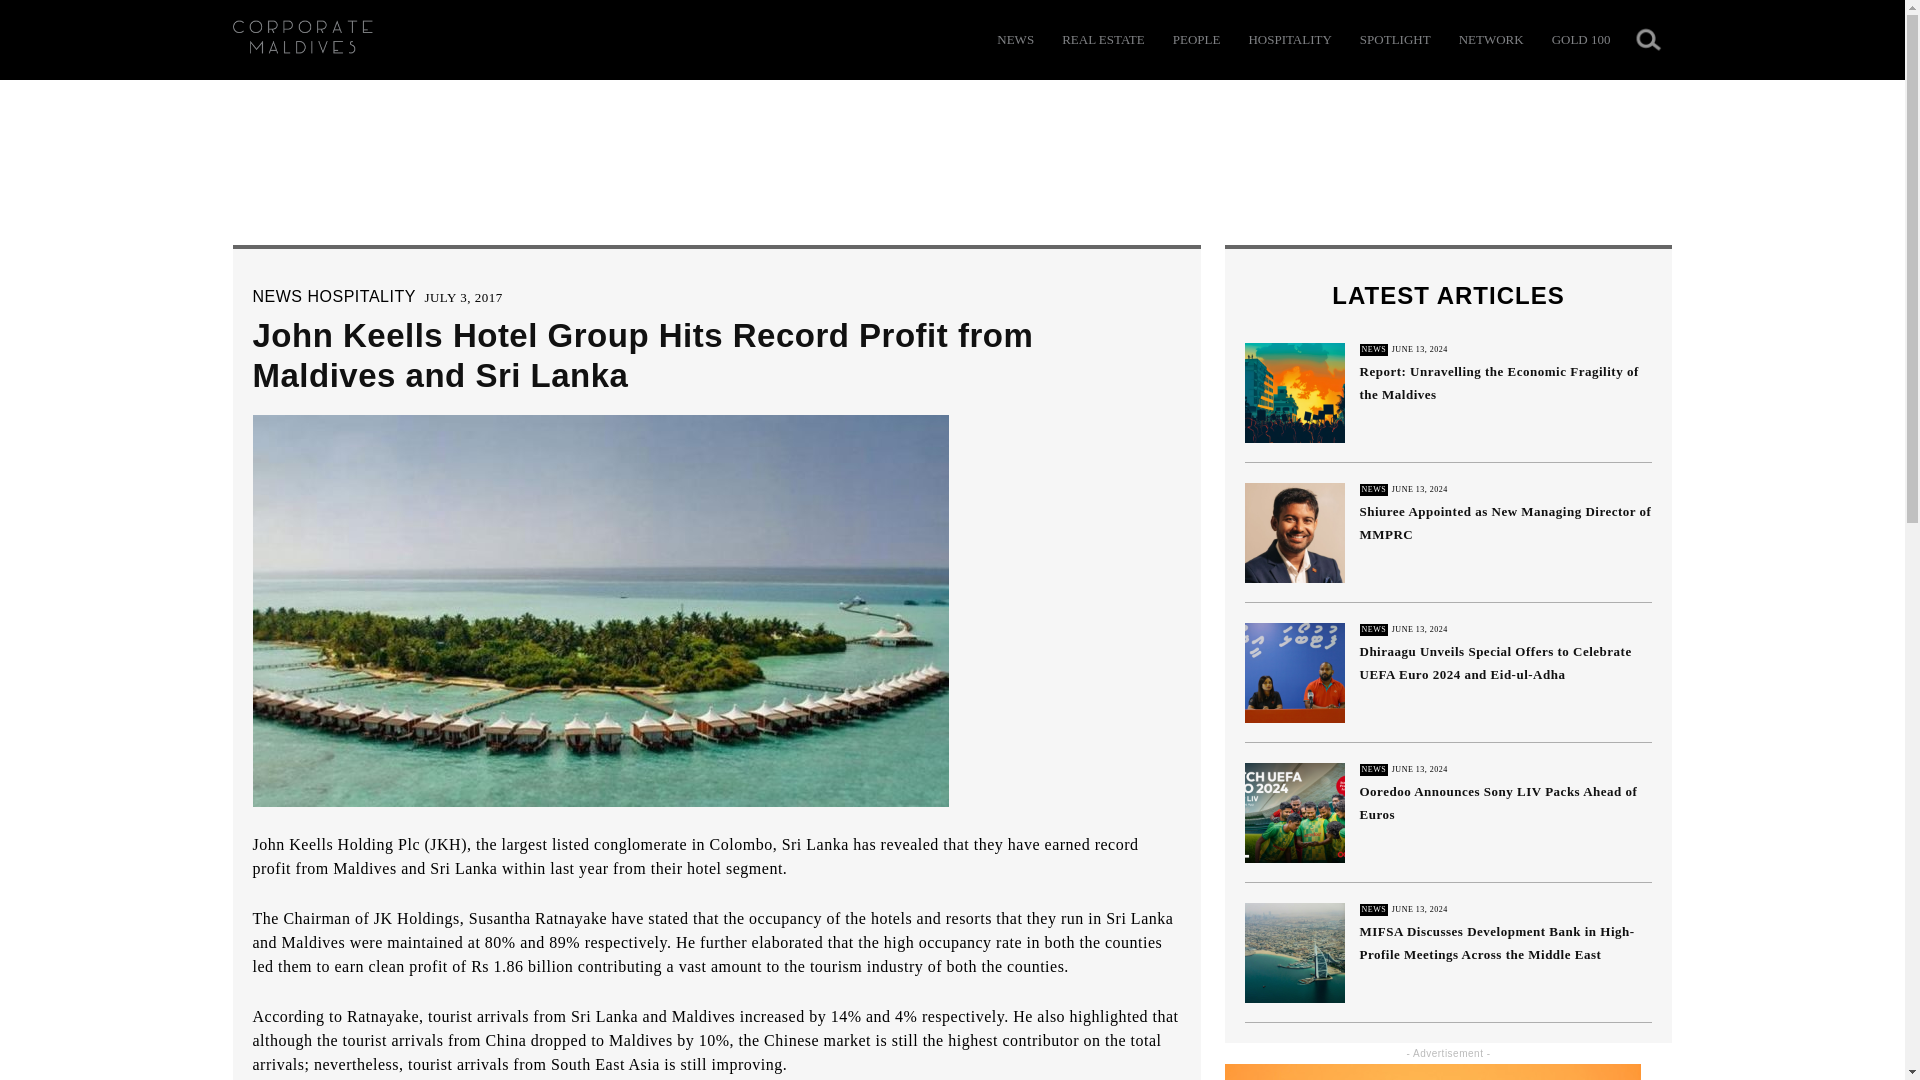 The height and width of the screenshot is (1080, 1920). I want to click on PEOPLE, so click(1197, 40).